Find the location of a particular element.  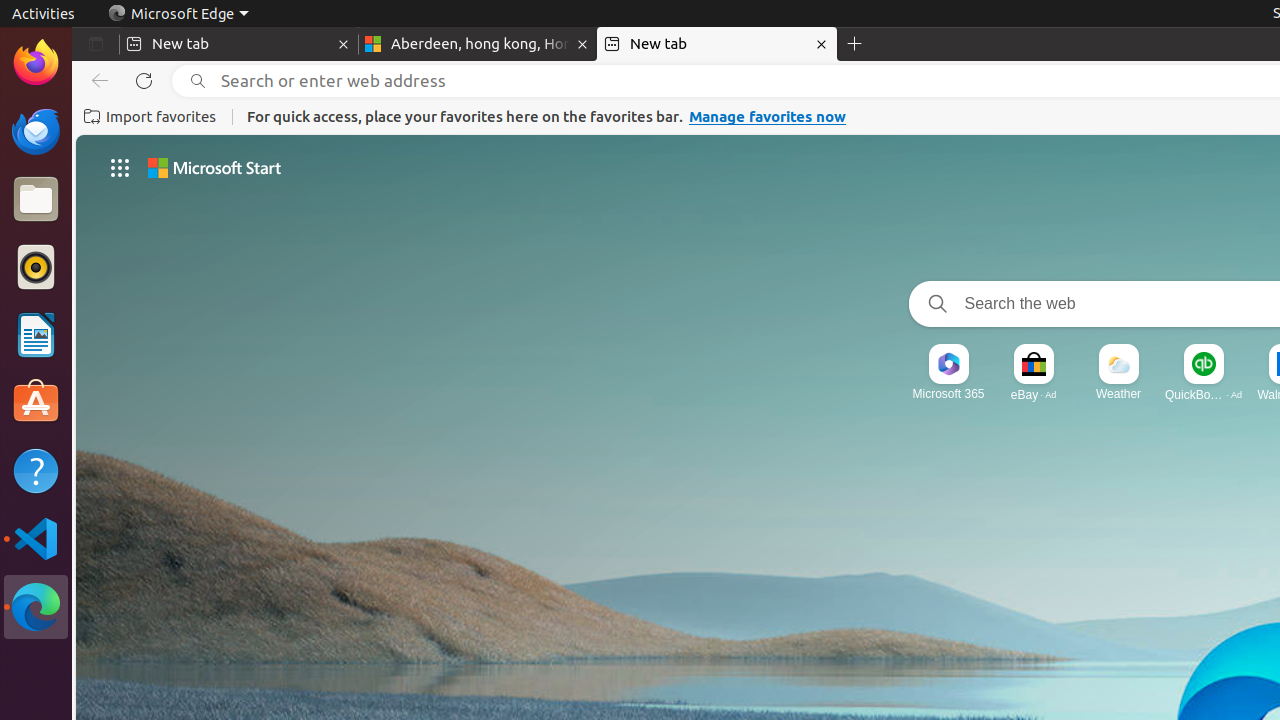

App launcher is located at coordinates (120, 168).